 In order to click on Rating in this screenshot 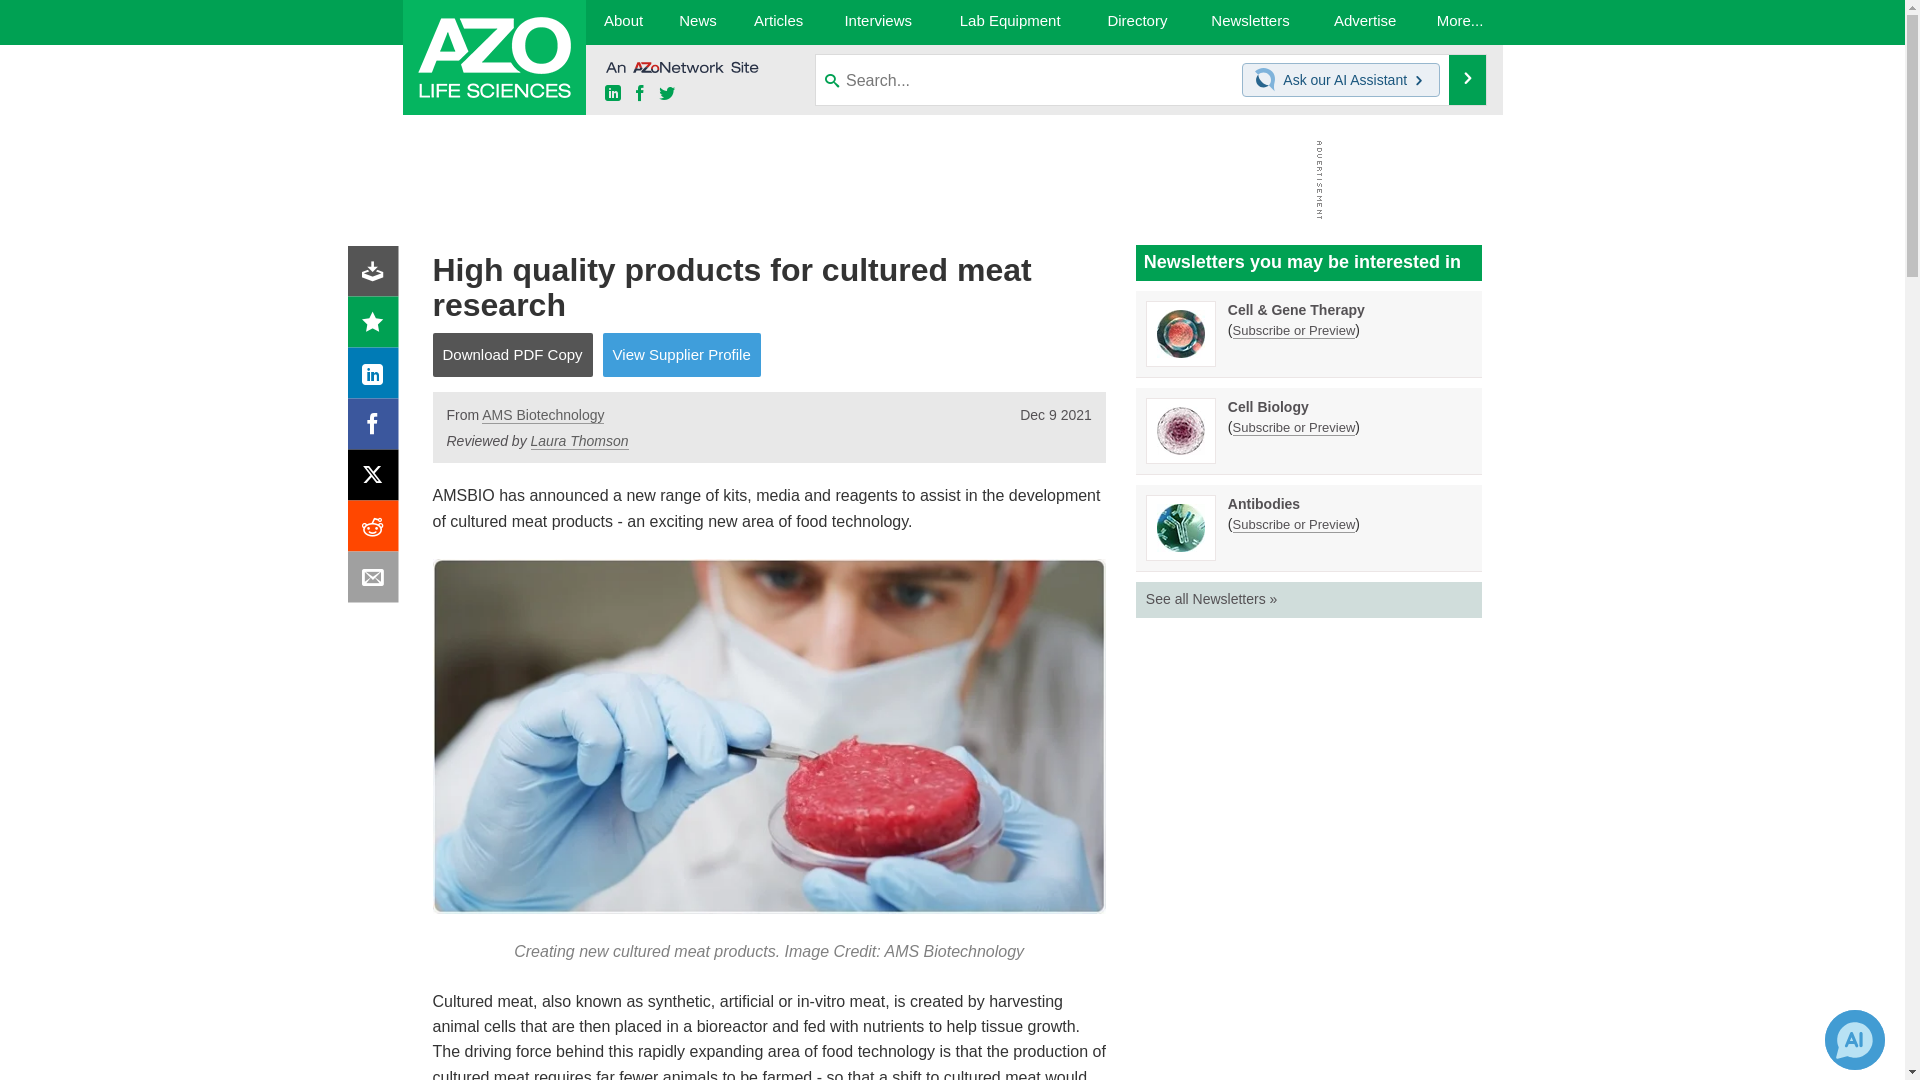, I will do `click(377, 326)`.